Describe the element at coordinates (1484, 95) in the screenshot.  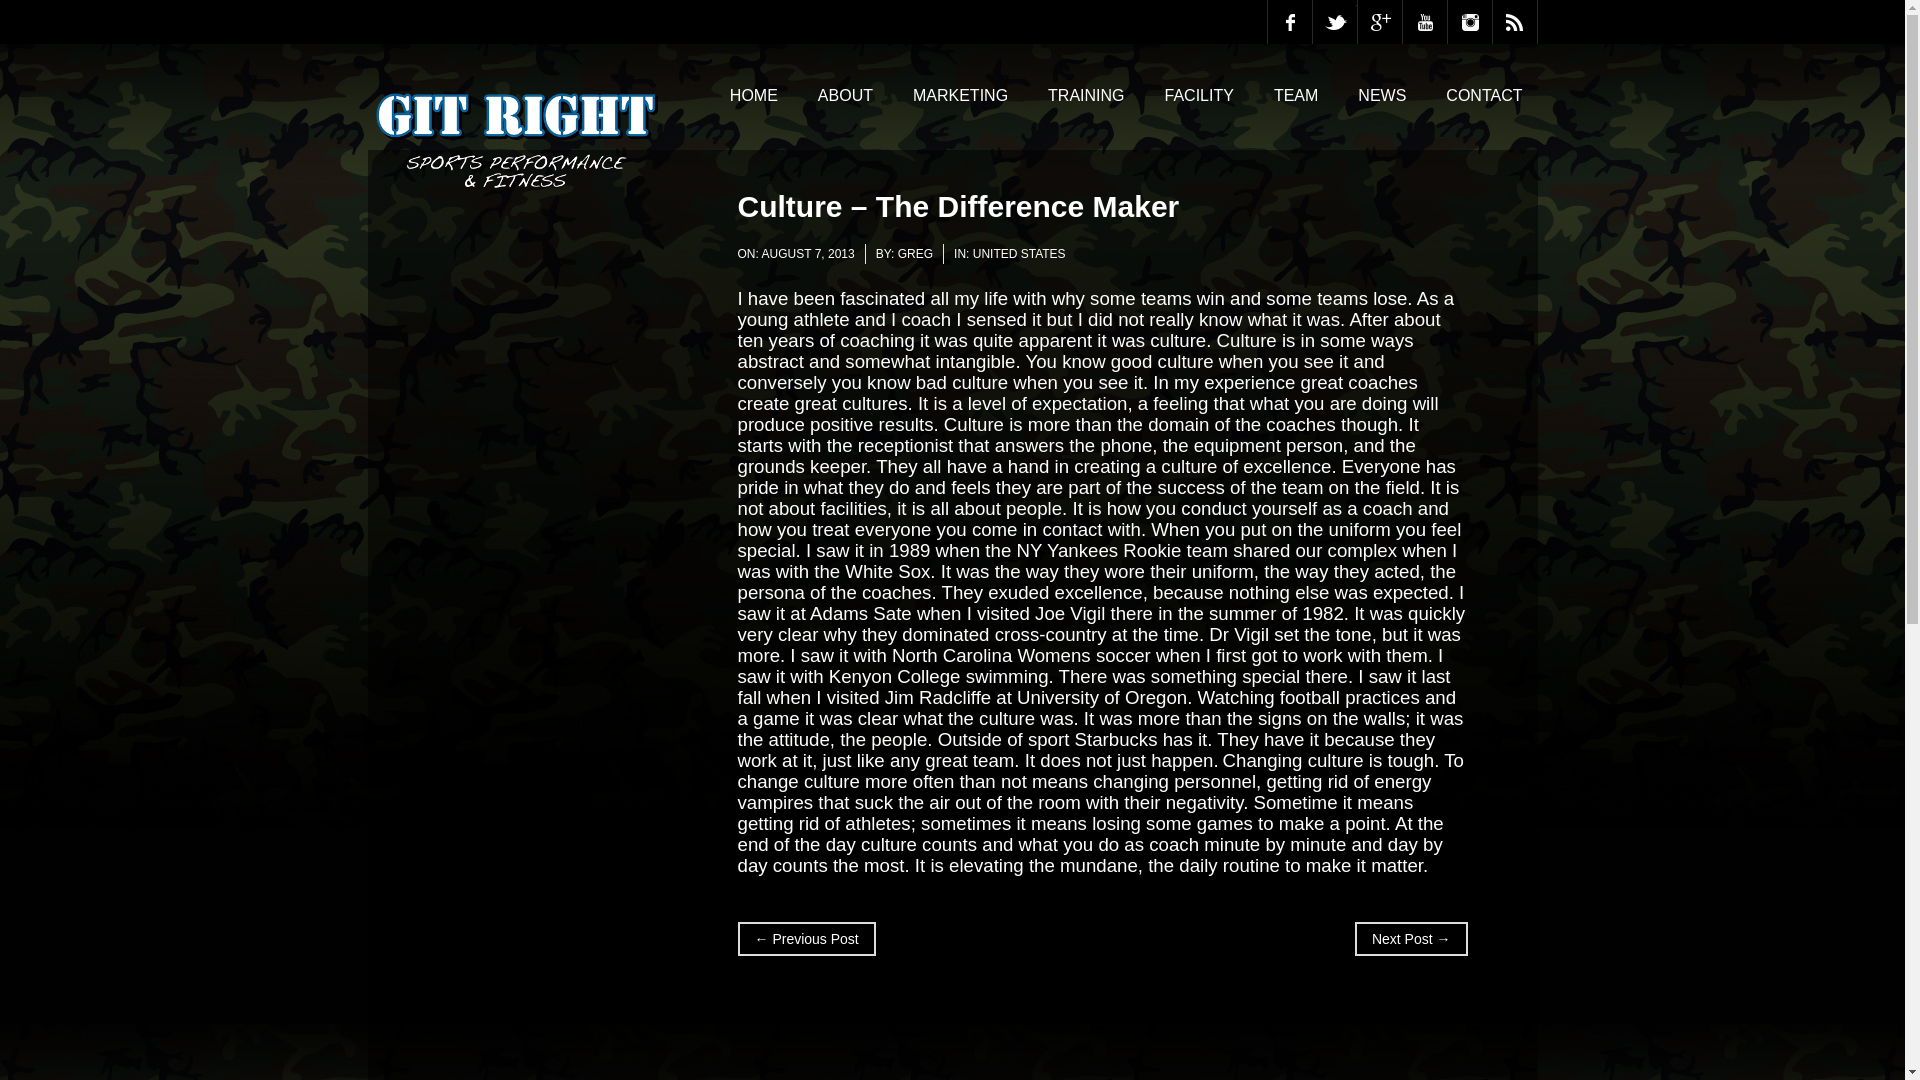
I see `CONTACT` at that location.